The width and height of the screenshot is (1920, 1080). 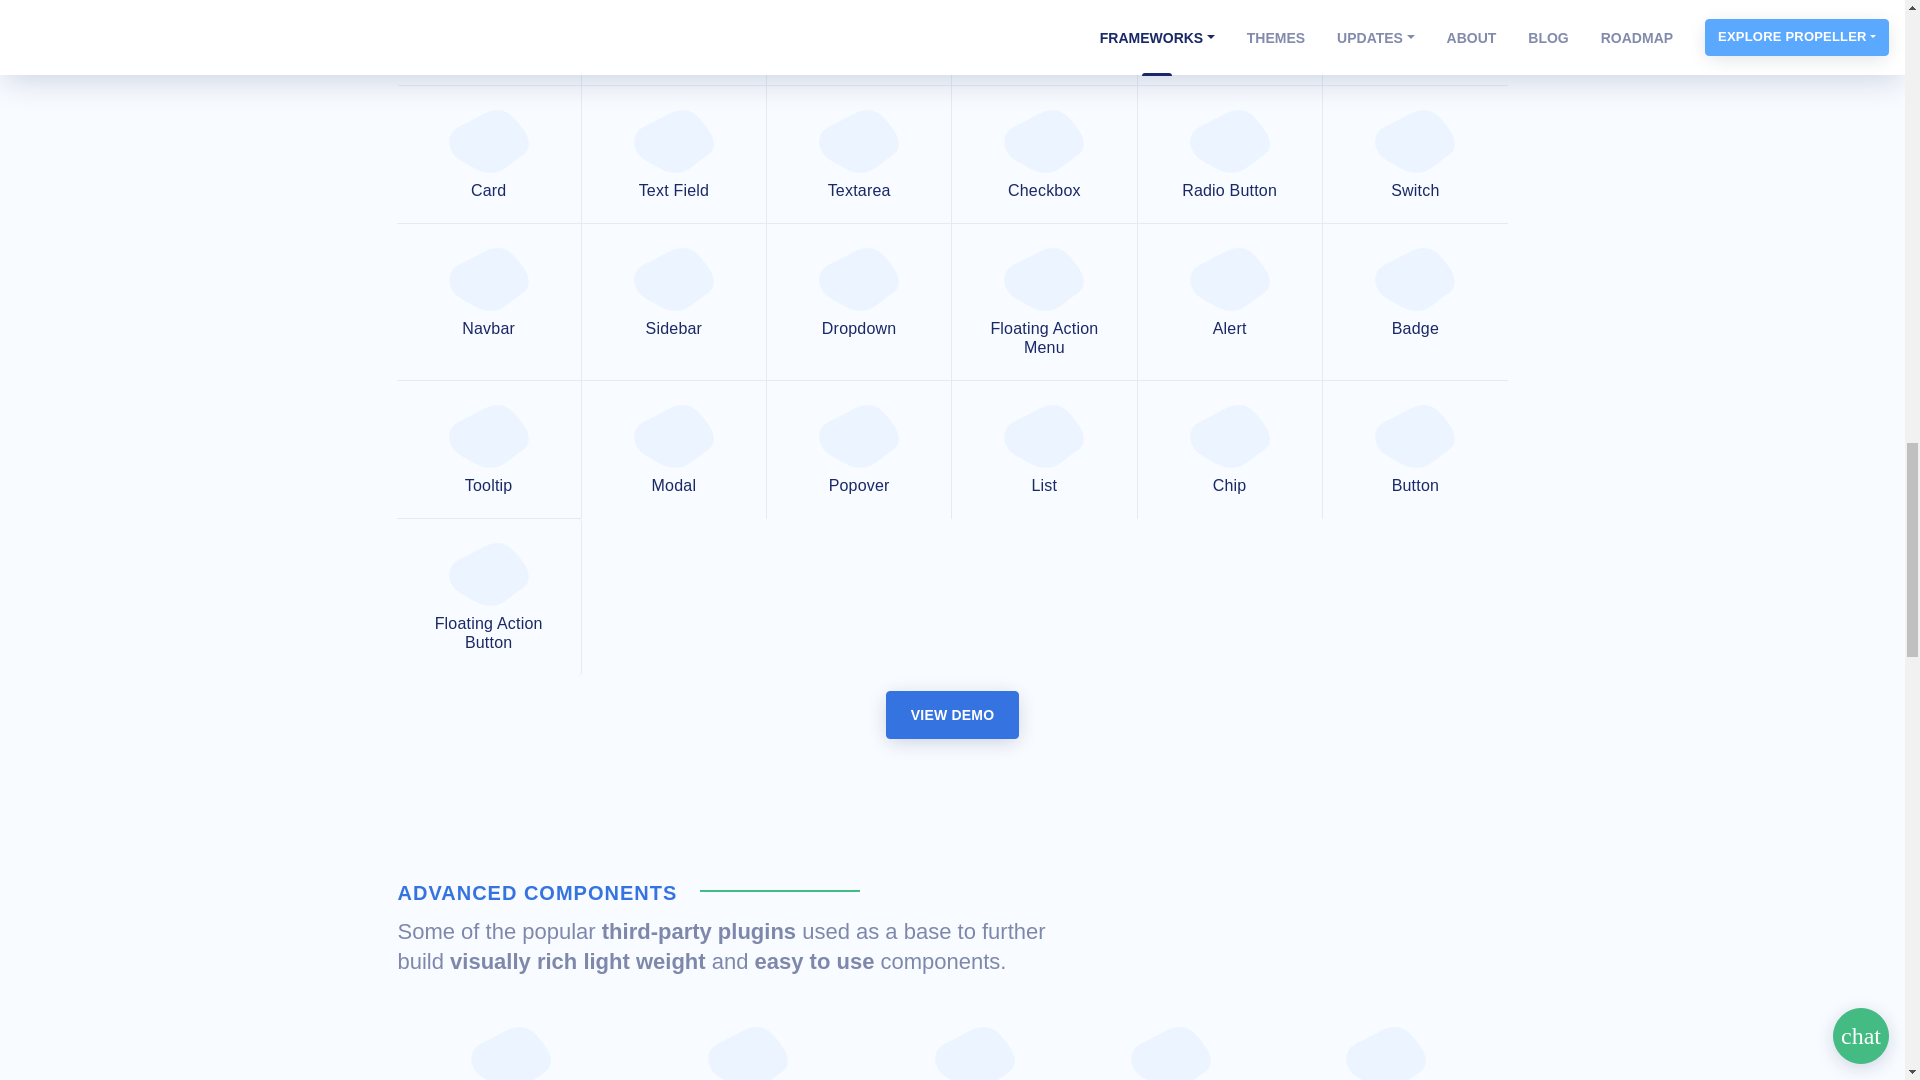 What do you see at coordinates (674, 154) in the screenshot?
I see `Text Field` at bounding box center [674, 154].